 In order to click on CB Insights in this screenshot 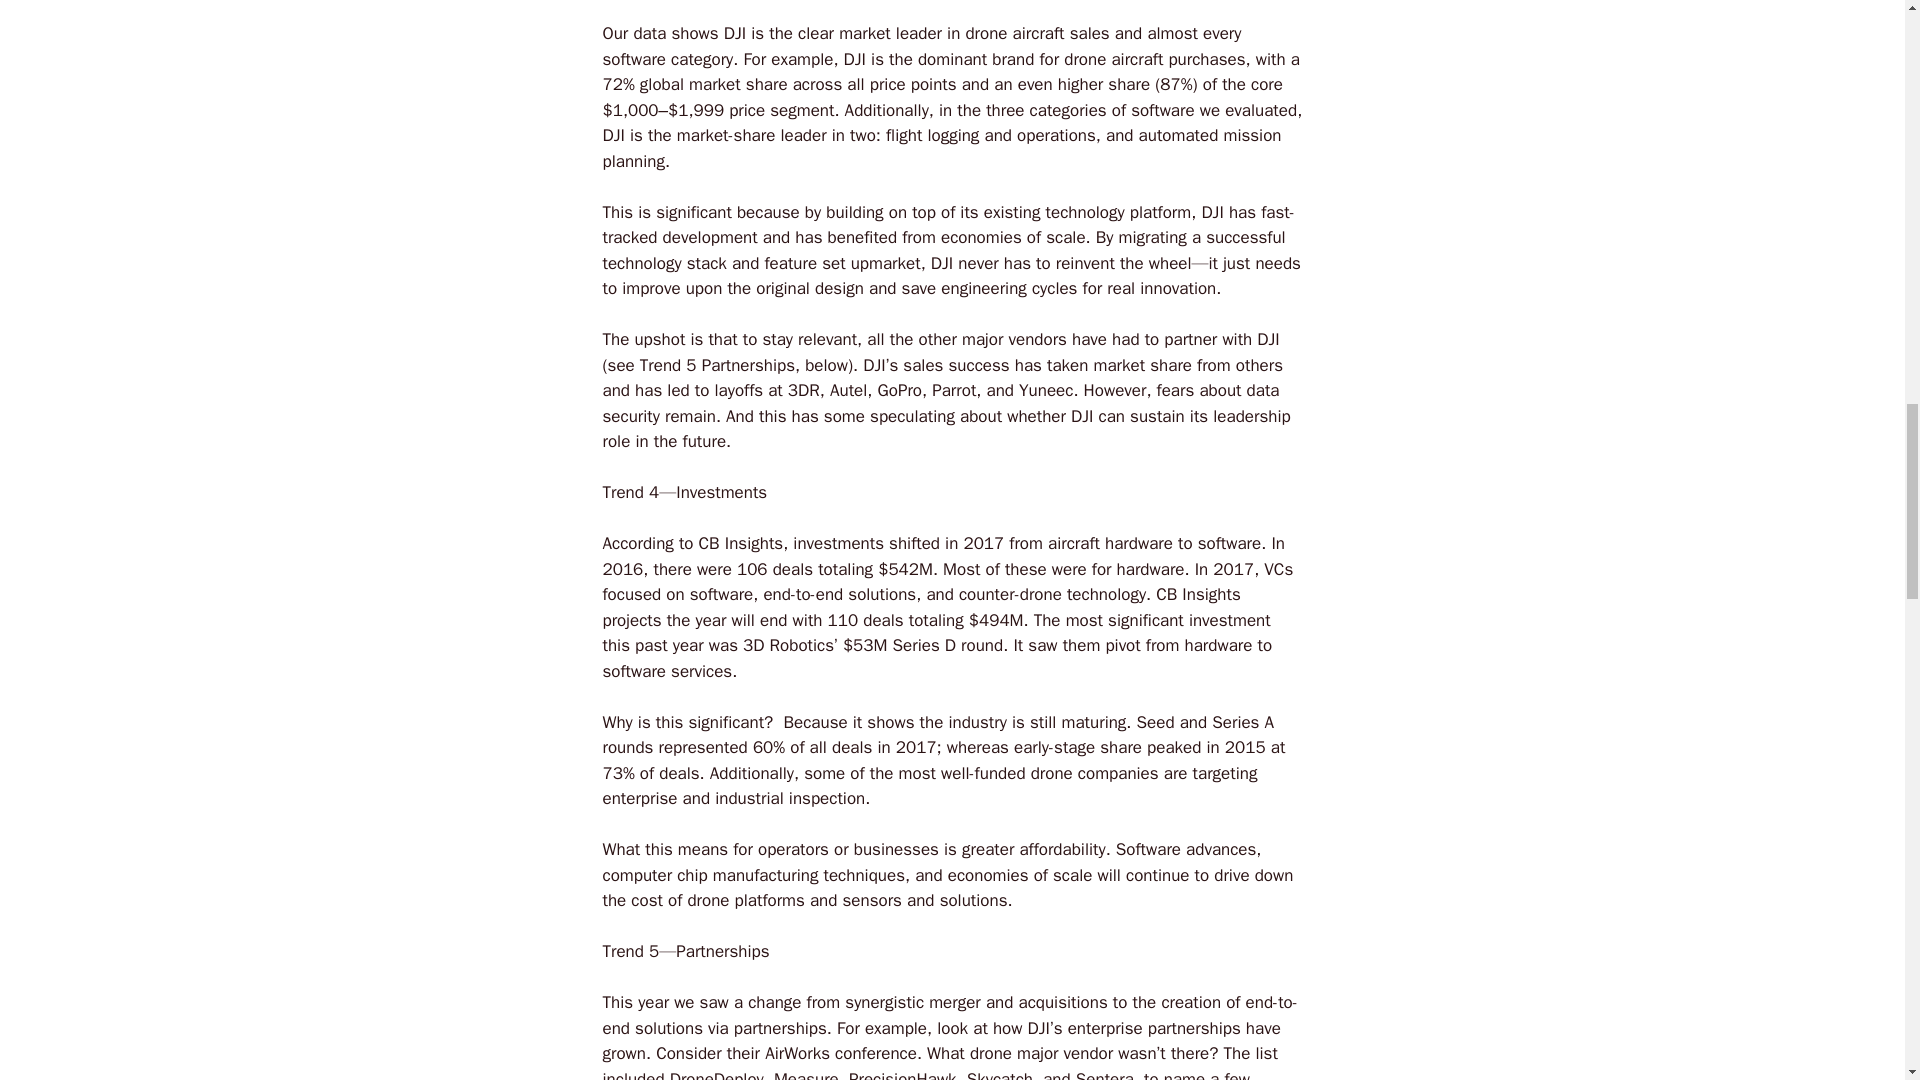, I will do `click(740, 544)`.